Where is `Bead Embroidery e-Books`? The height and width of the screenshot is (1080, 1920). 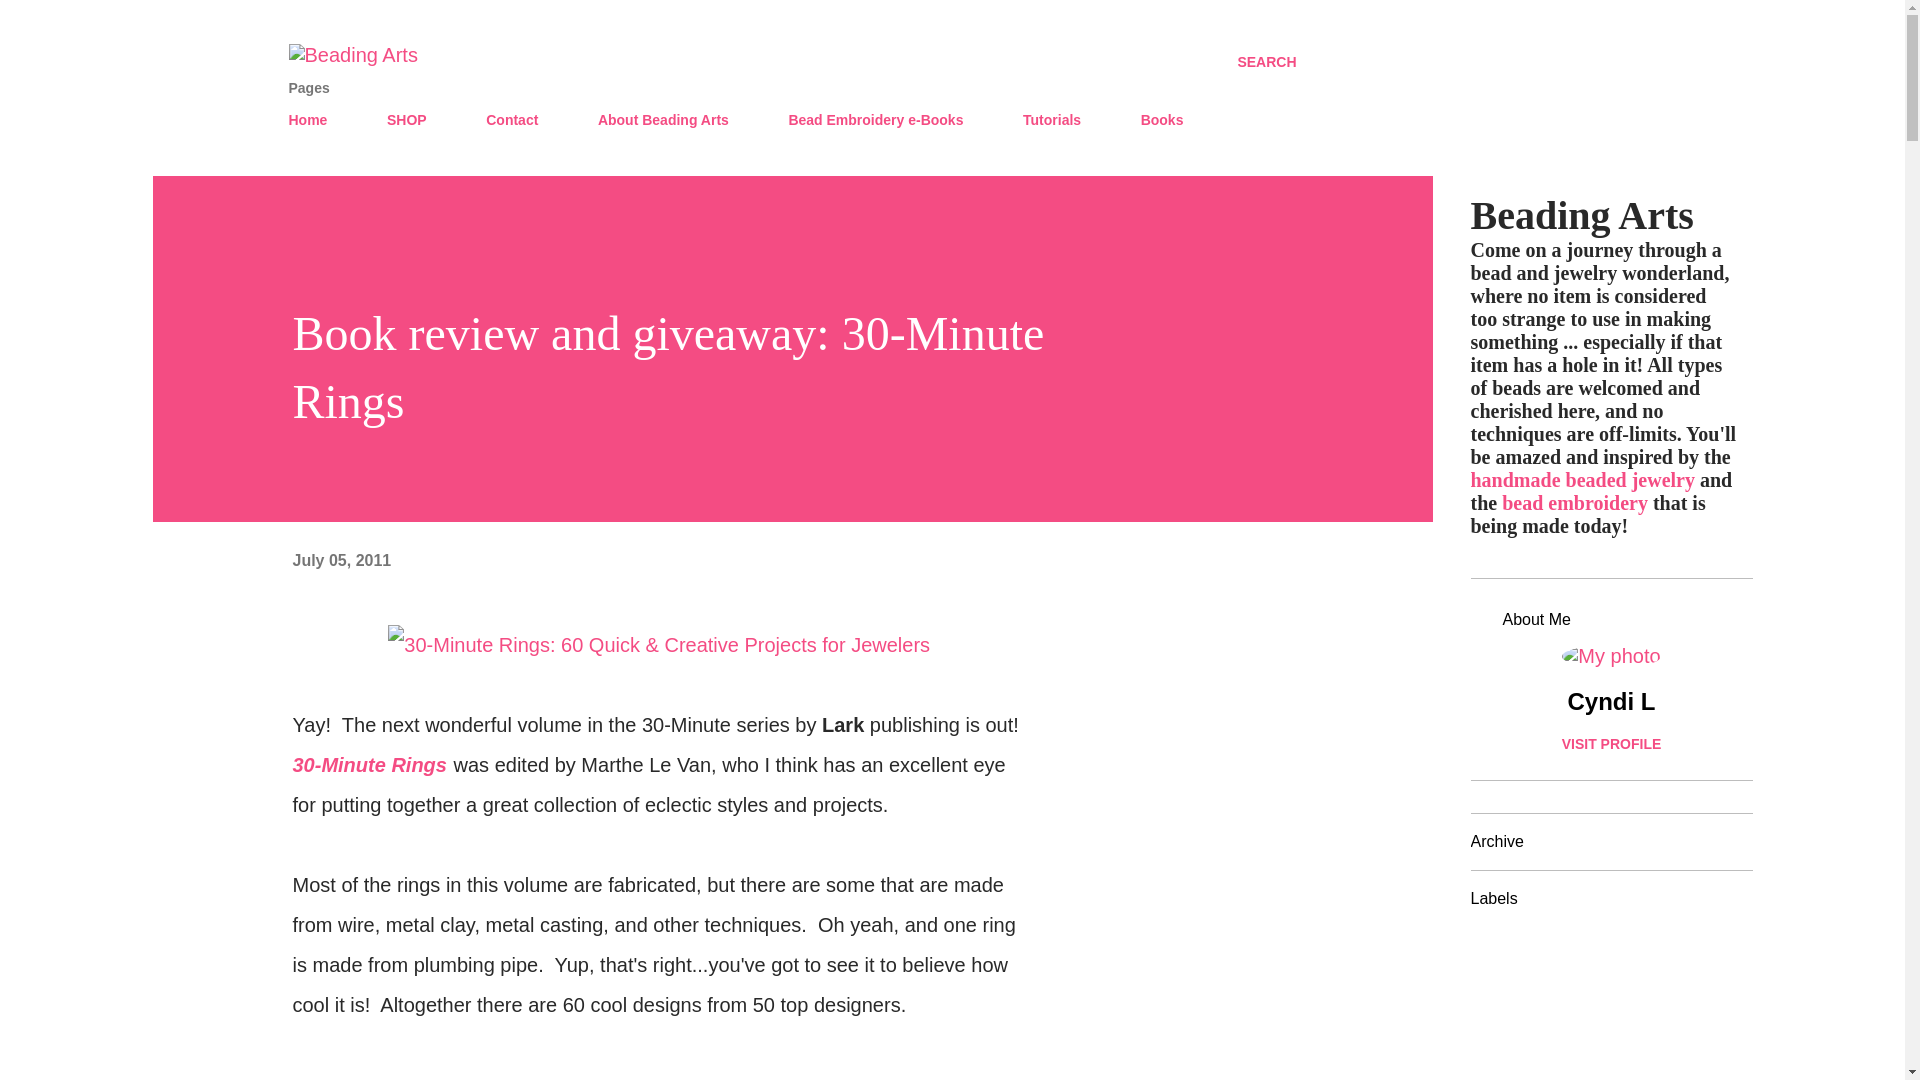
Bead Embroidery e-Books is located at coordinates (875, 120).